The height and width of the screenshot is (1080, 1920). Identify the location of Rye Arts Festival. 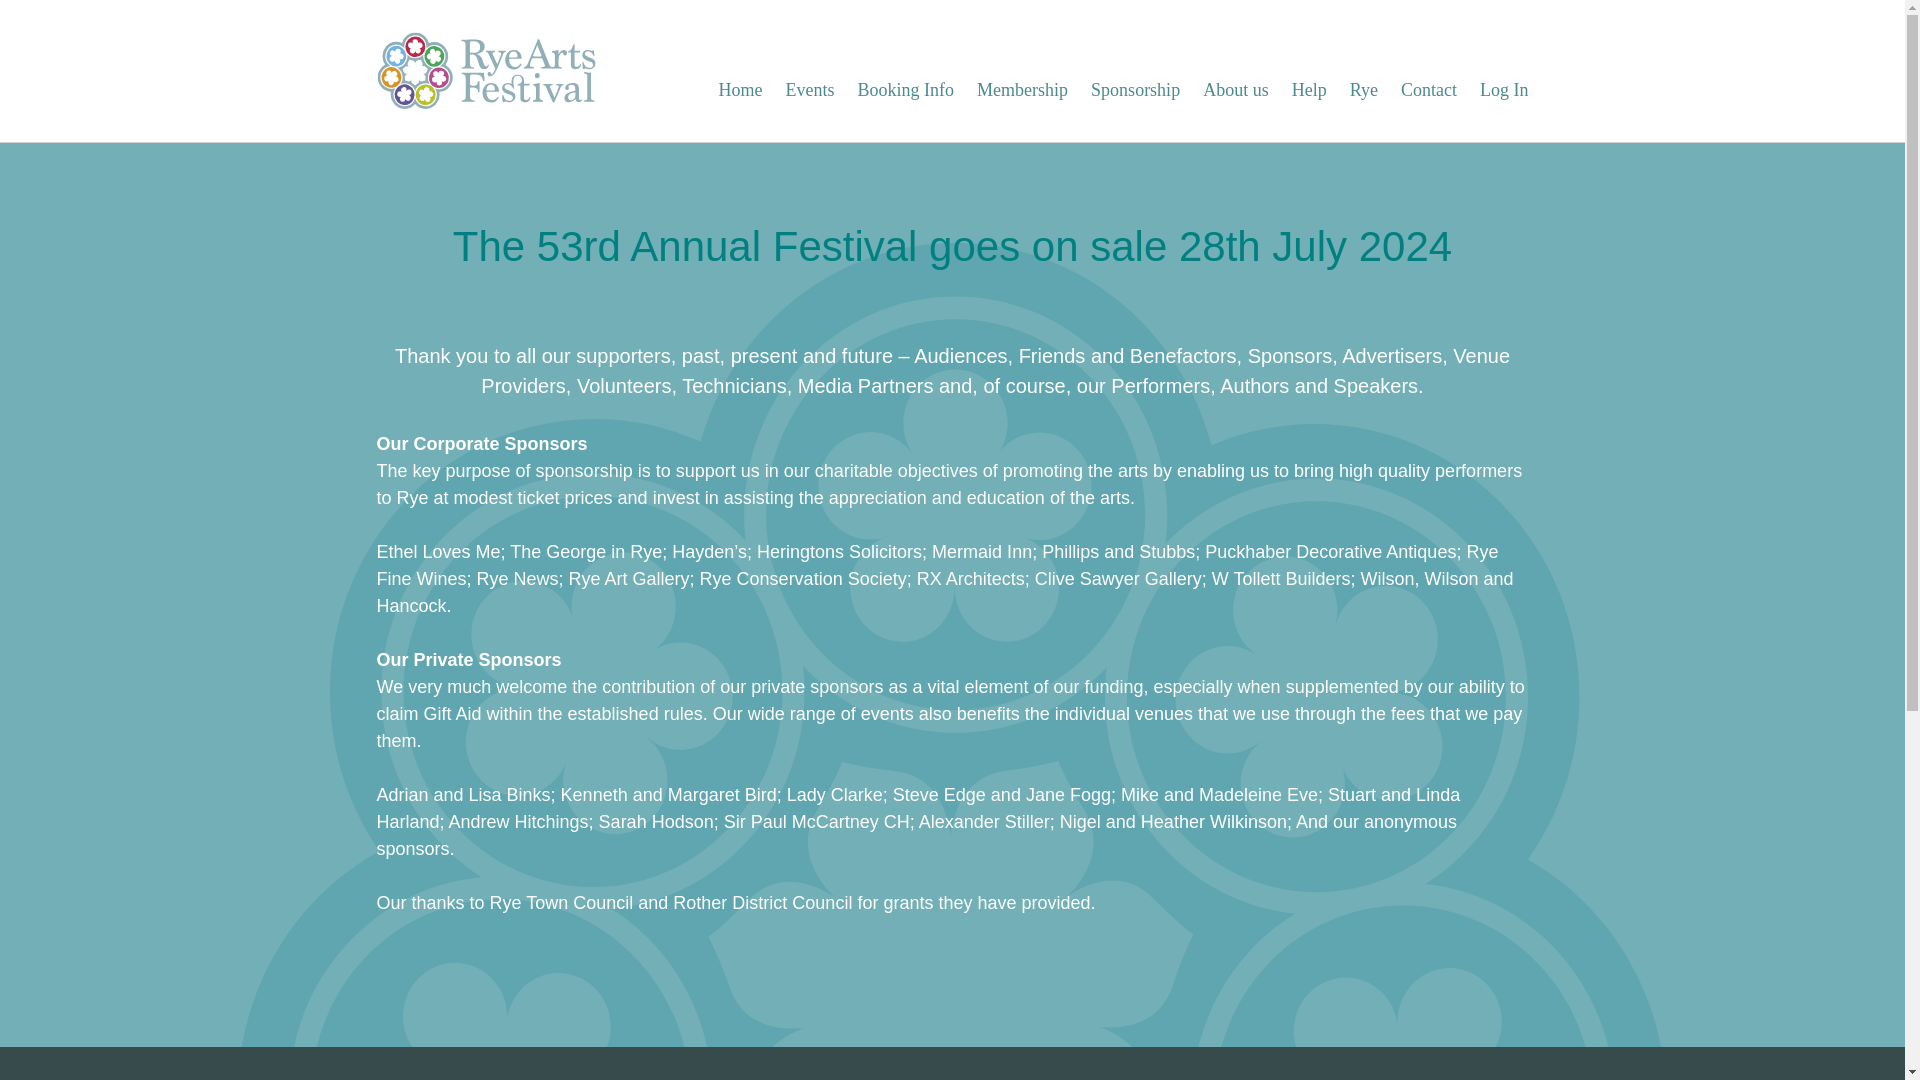
(488, 72).